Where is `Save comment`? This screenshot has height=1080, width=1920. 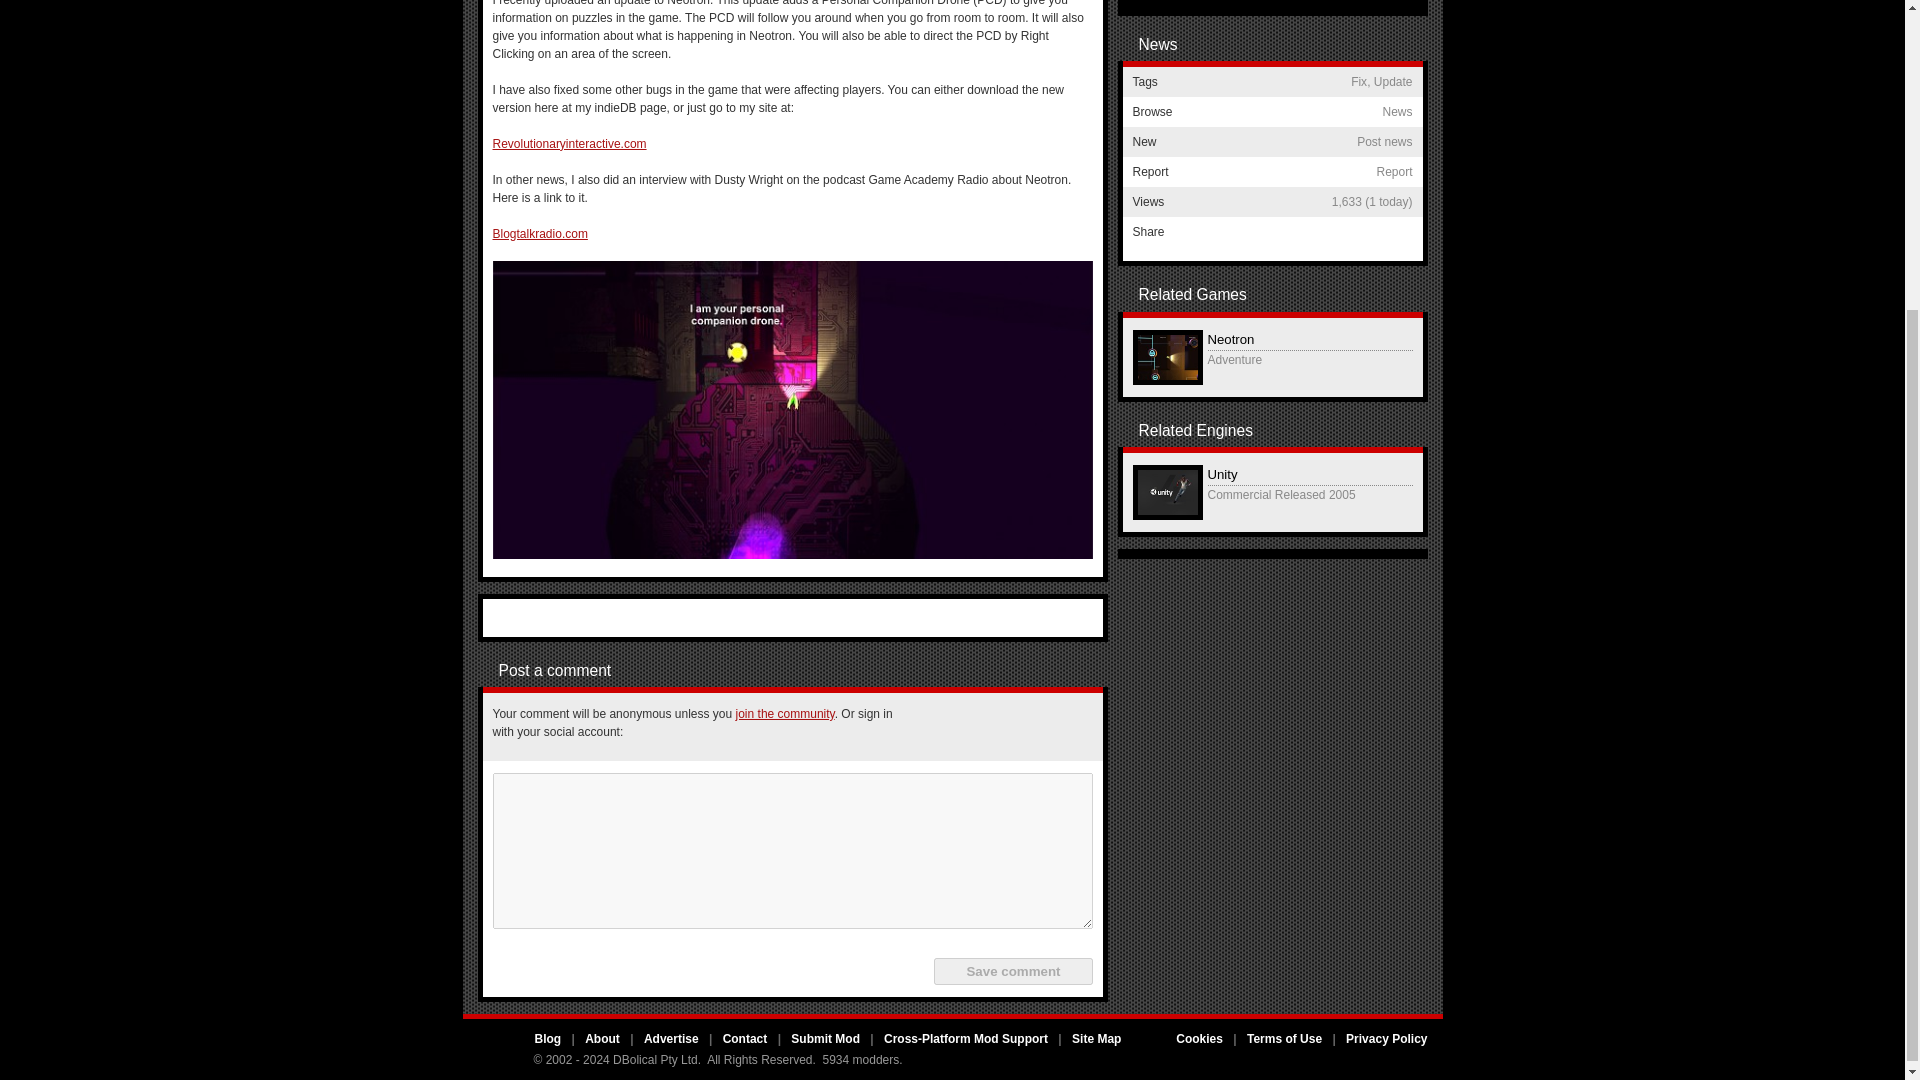
Save comment is located at coordinates (1012, 970).